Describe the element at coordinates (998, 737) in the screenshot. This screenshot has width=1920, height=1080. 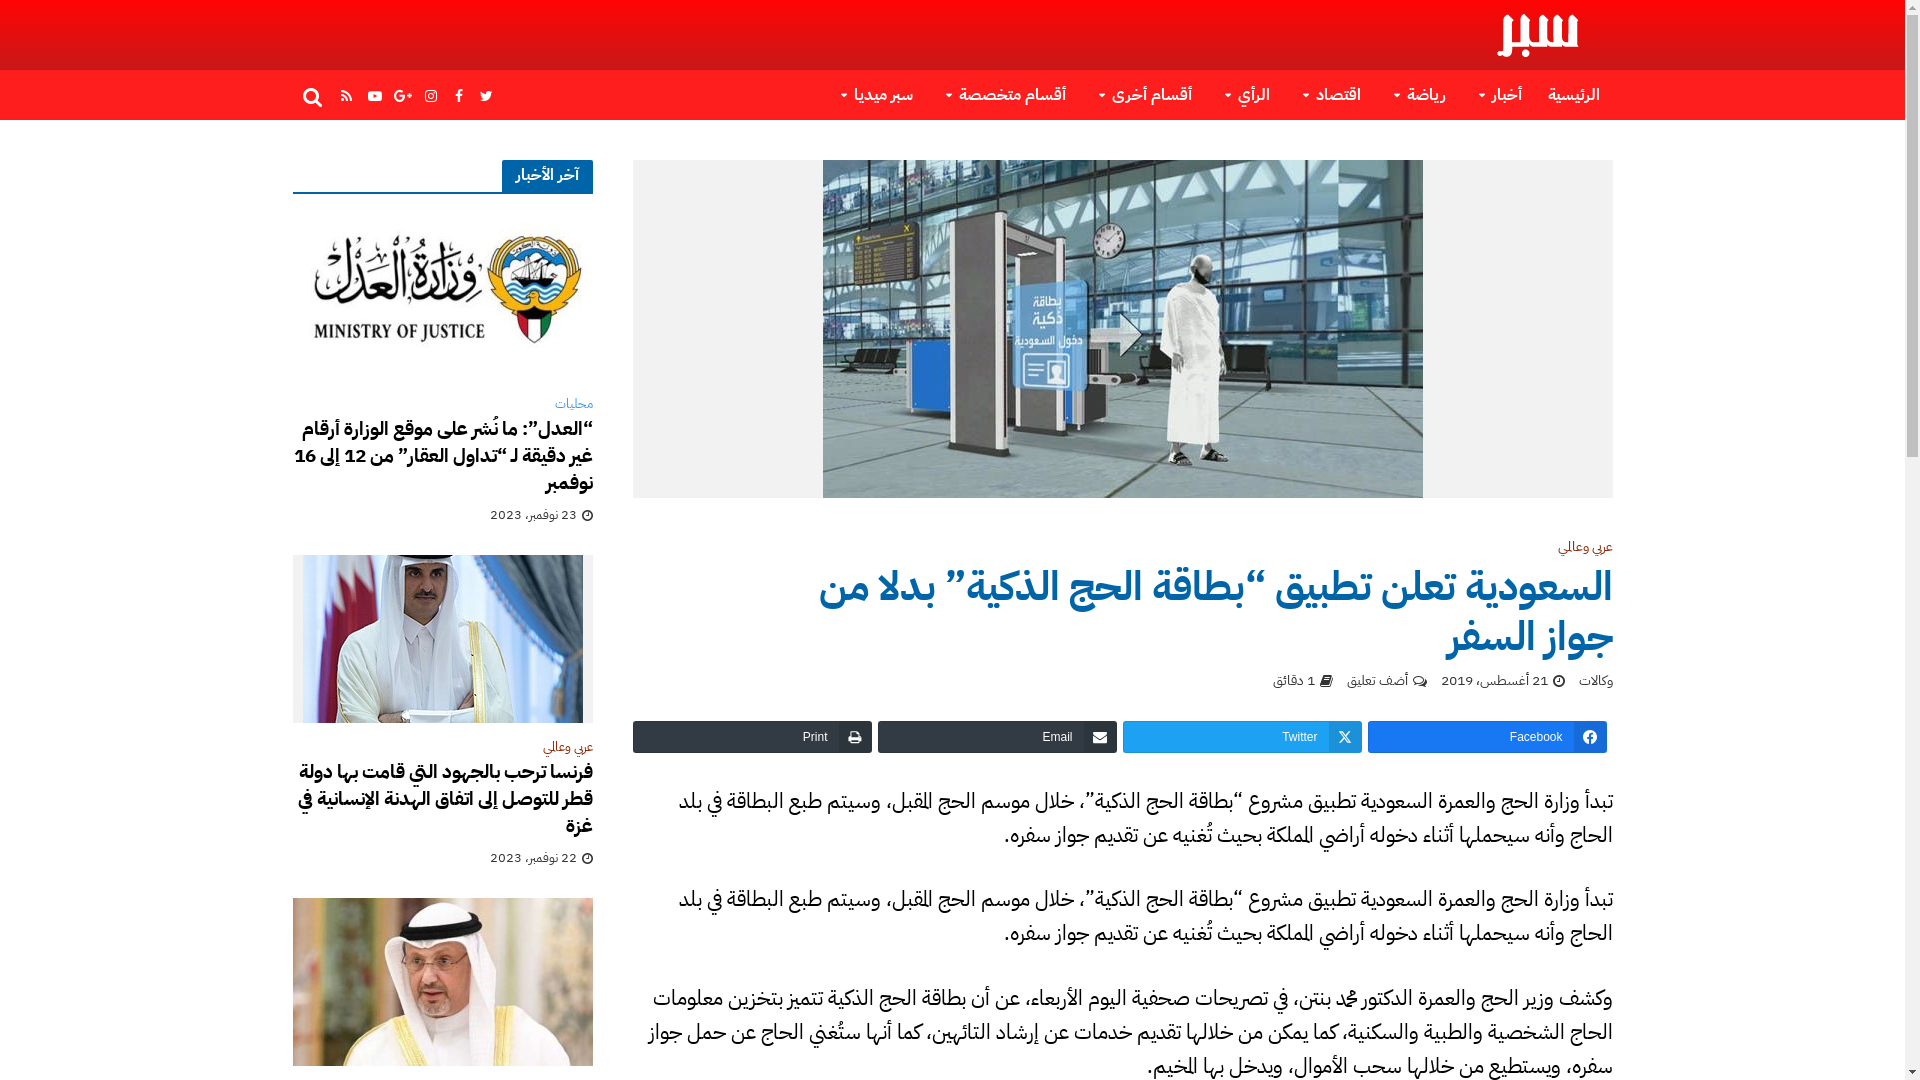
I see `Email` at that location.